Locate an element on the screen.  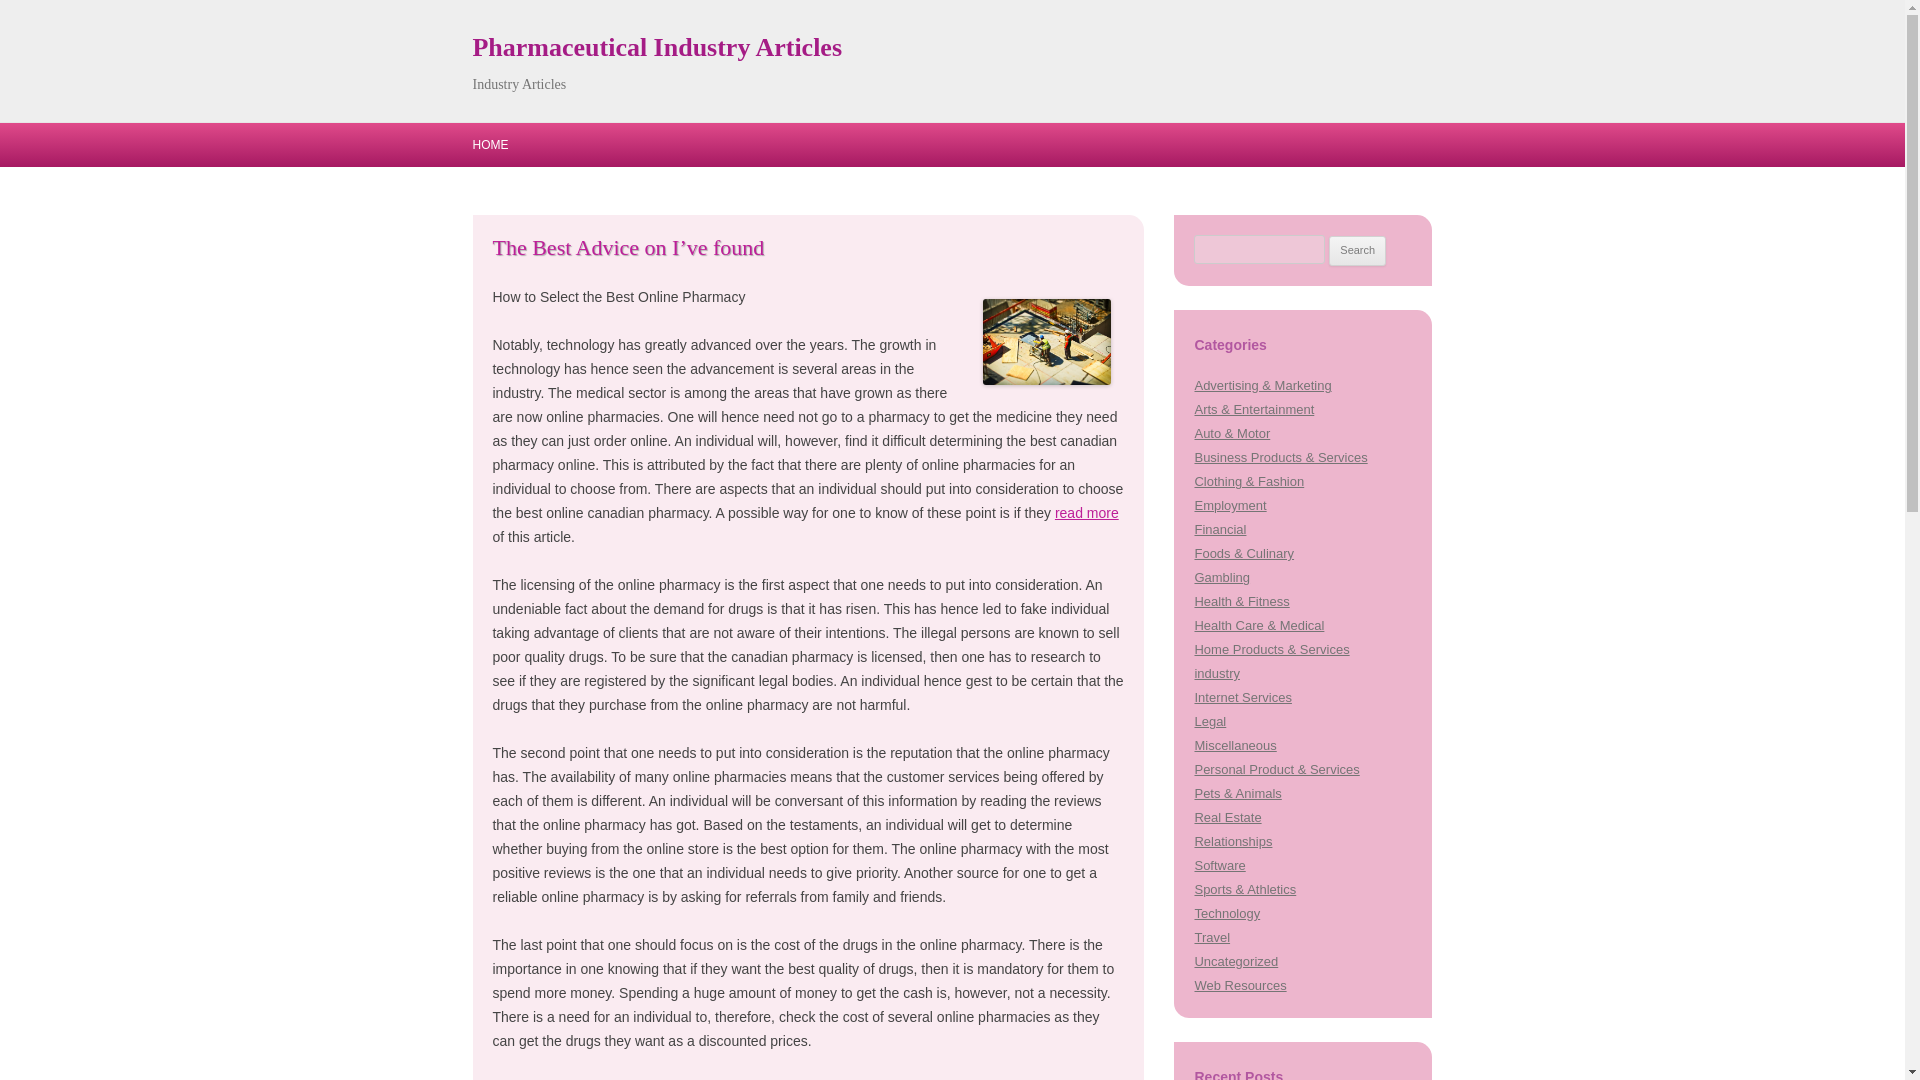
Financial is located at coordinates (1220, 528).